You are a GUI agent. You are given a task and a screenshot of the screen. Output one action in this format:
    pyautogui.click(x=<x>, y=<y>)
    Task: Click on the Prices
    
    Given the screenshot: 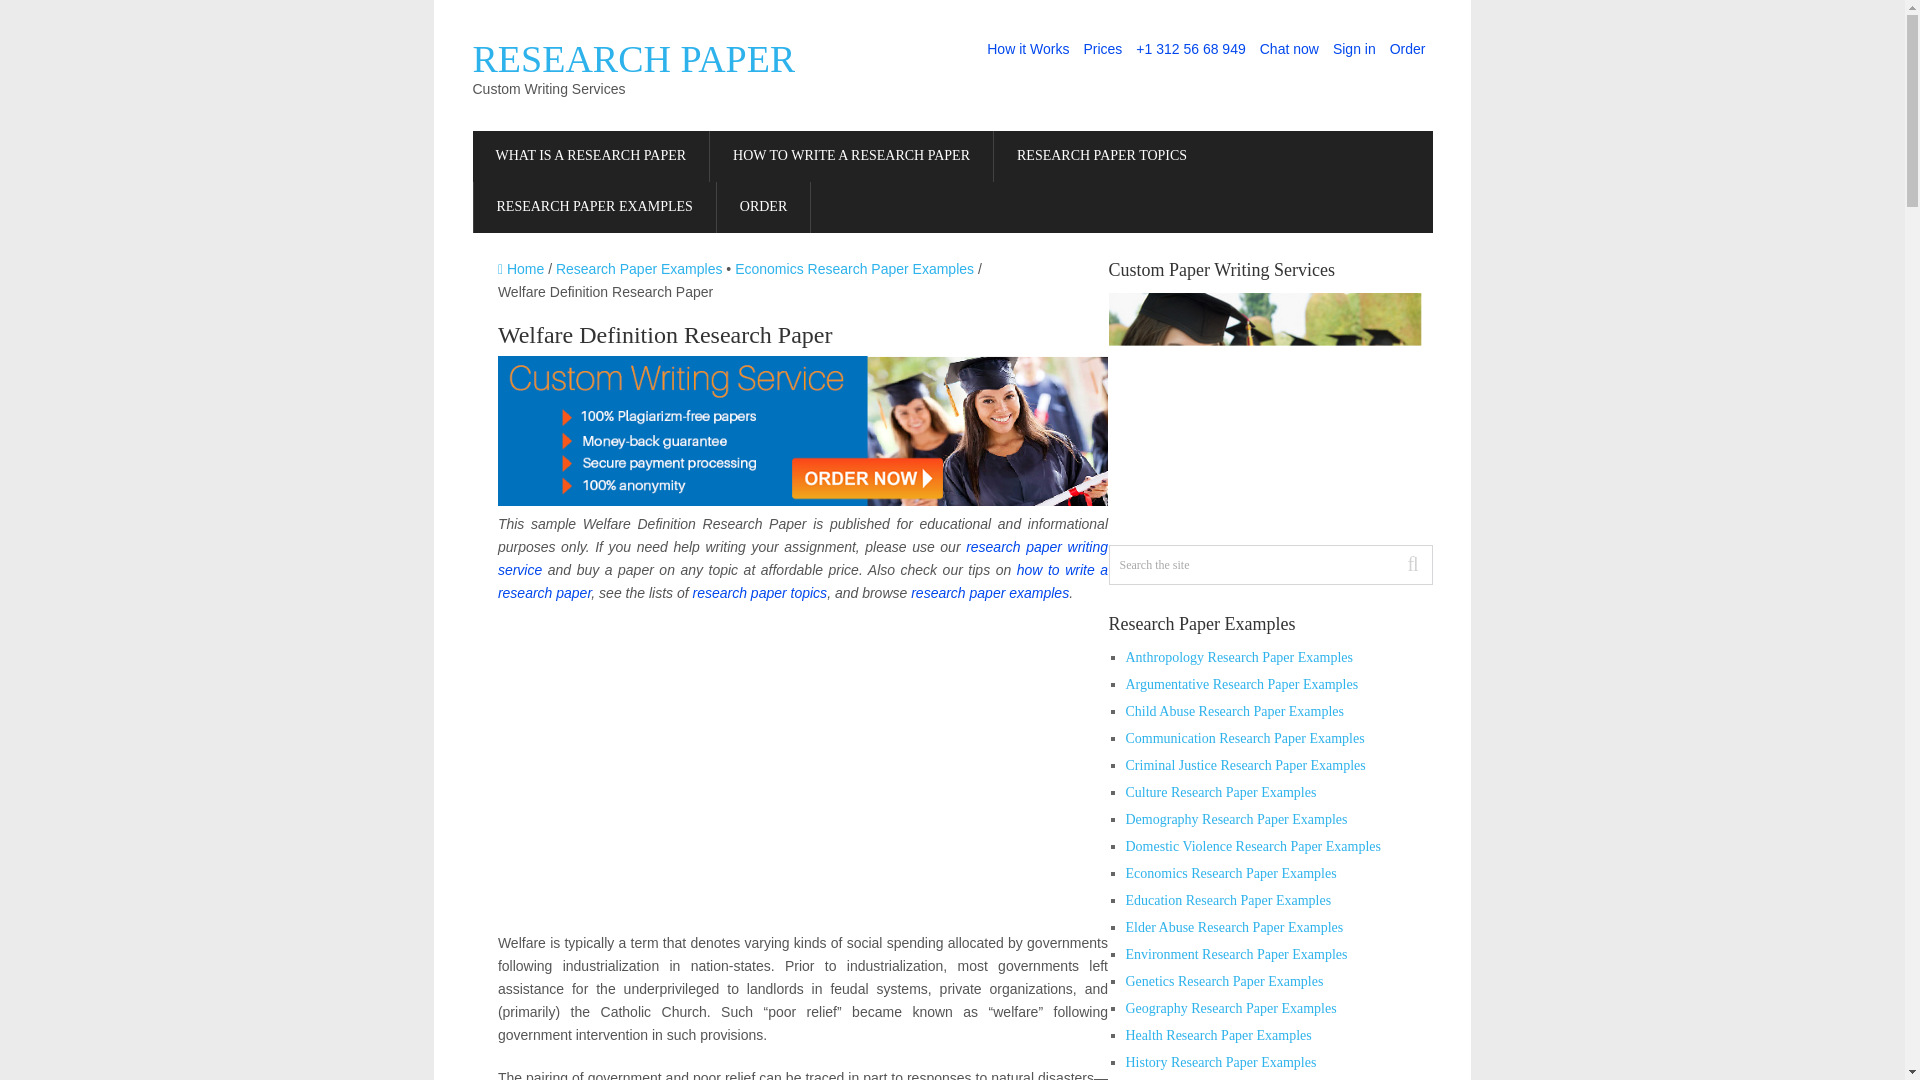 What is the action you would take?
    pyautogui.click(x=1102, y=49)
    